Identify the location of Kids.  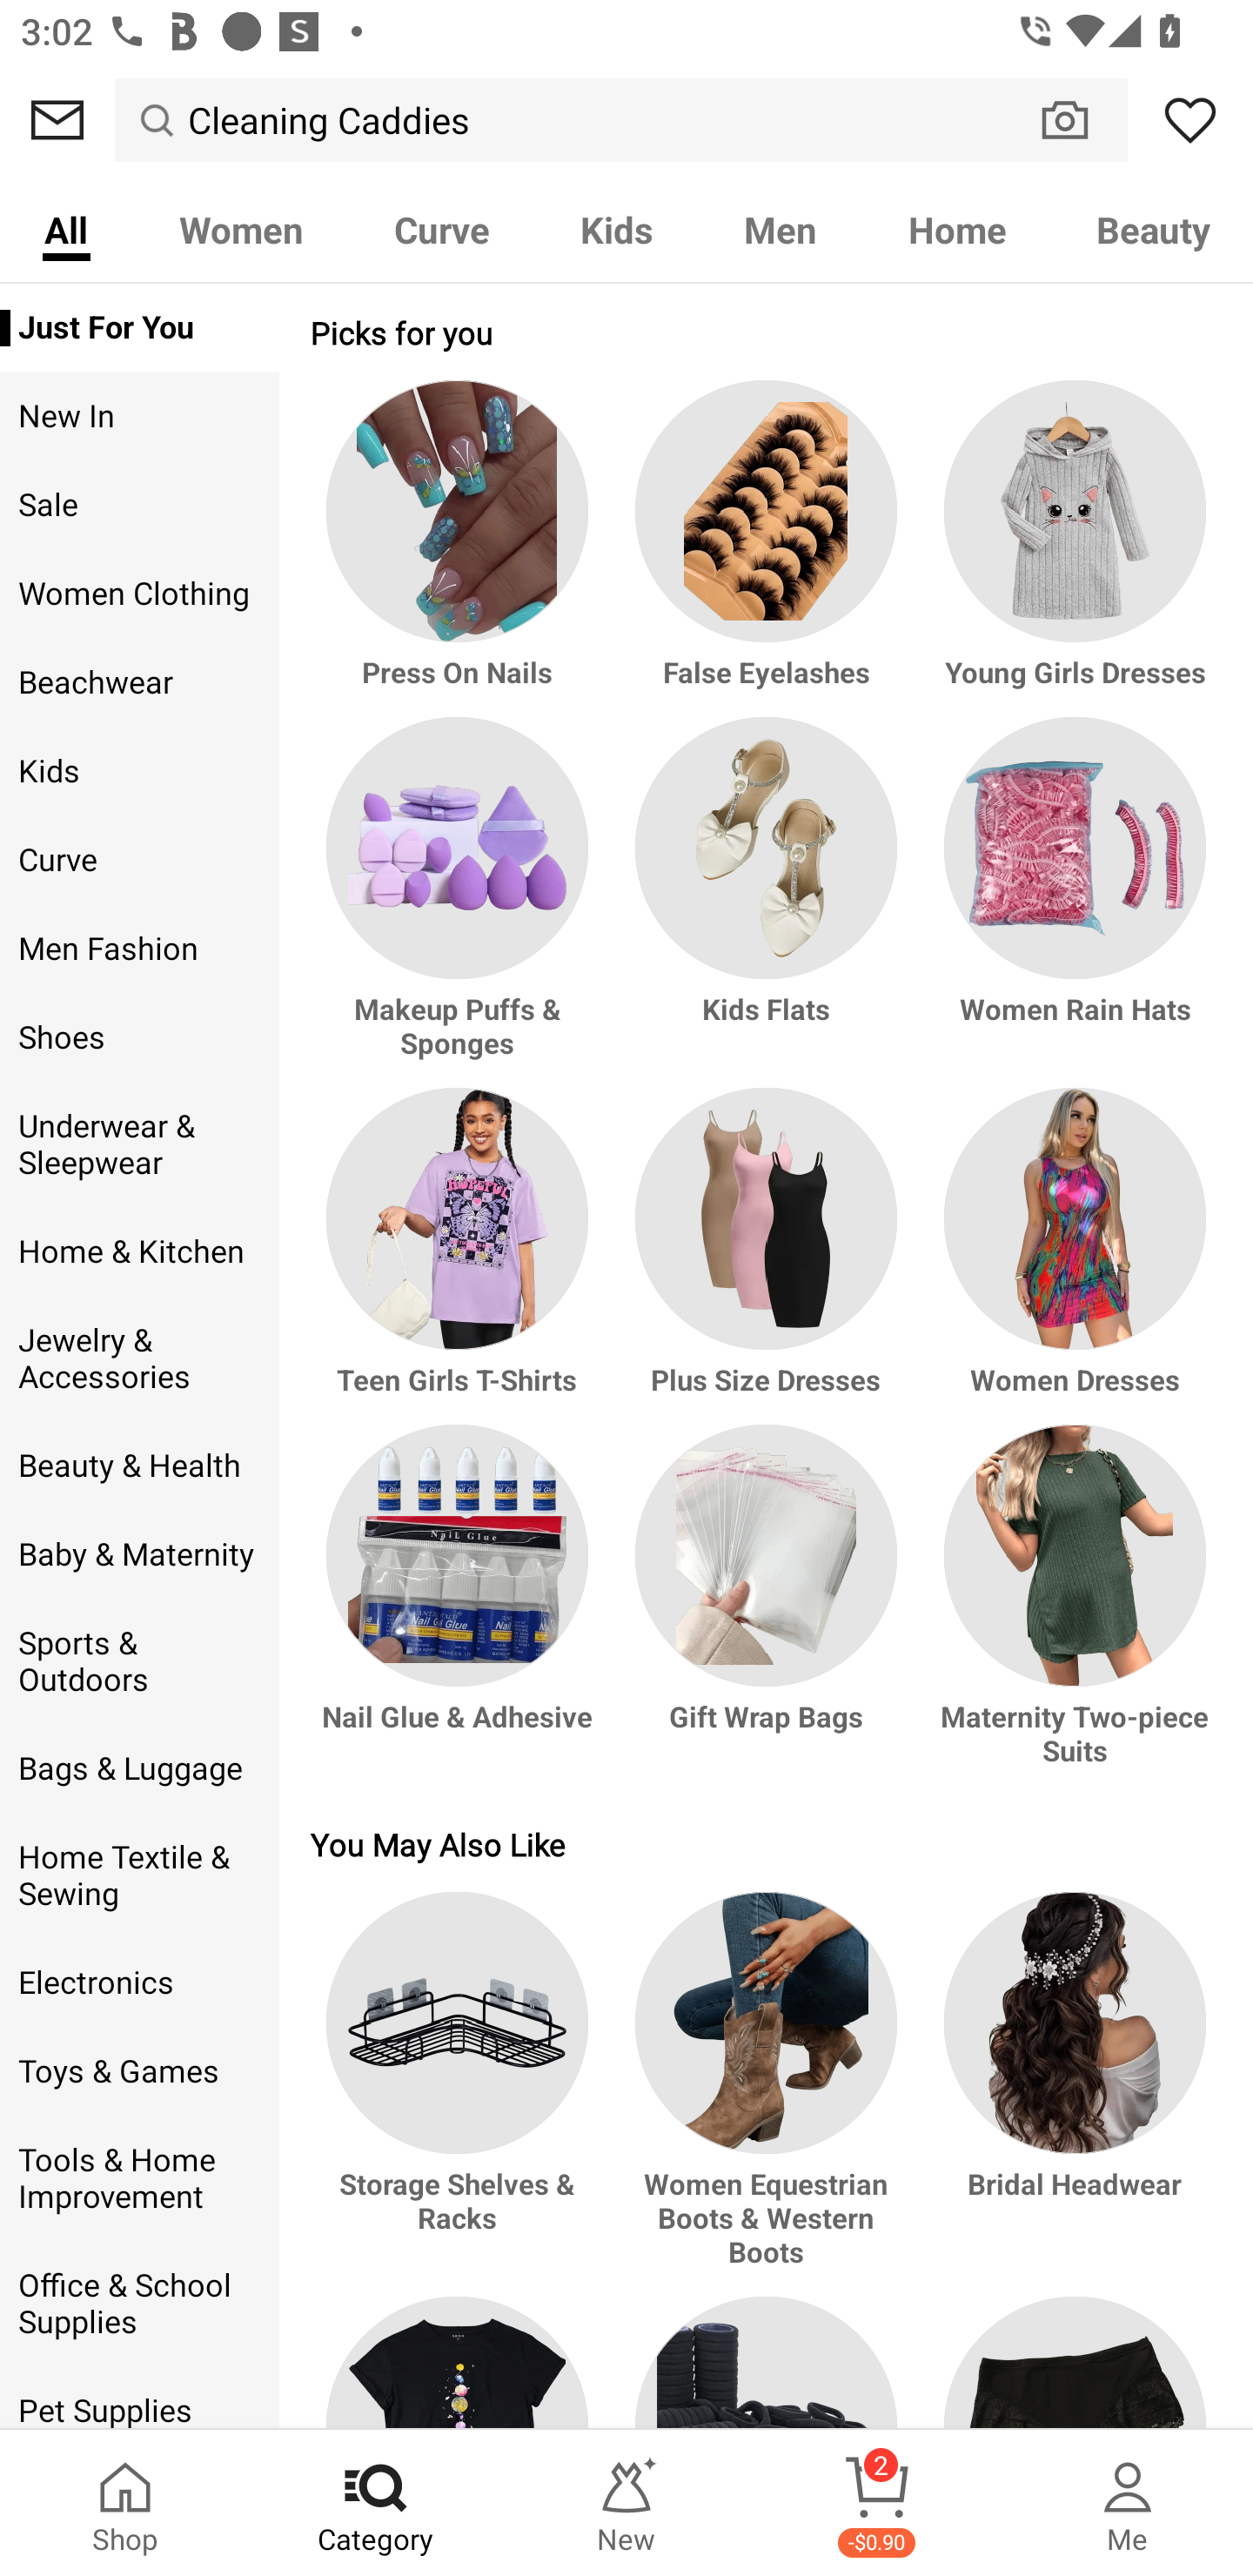
(616, 229).